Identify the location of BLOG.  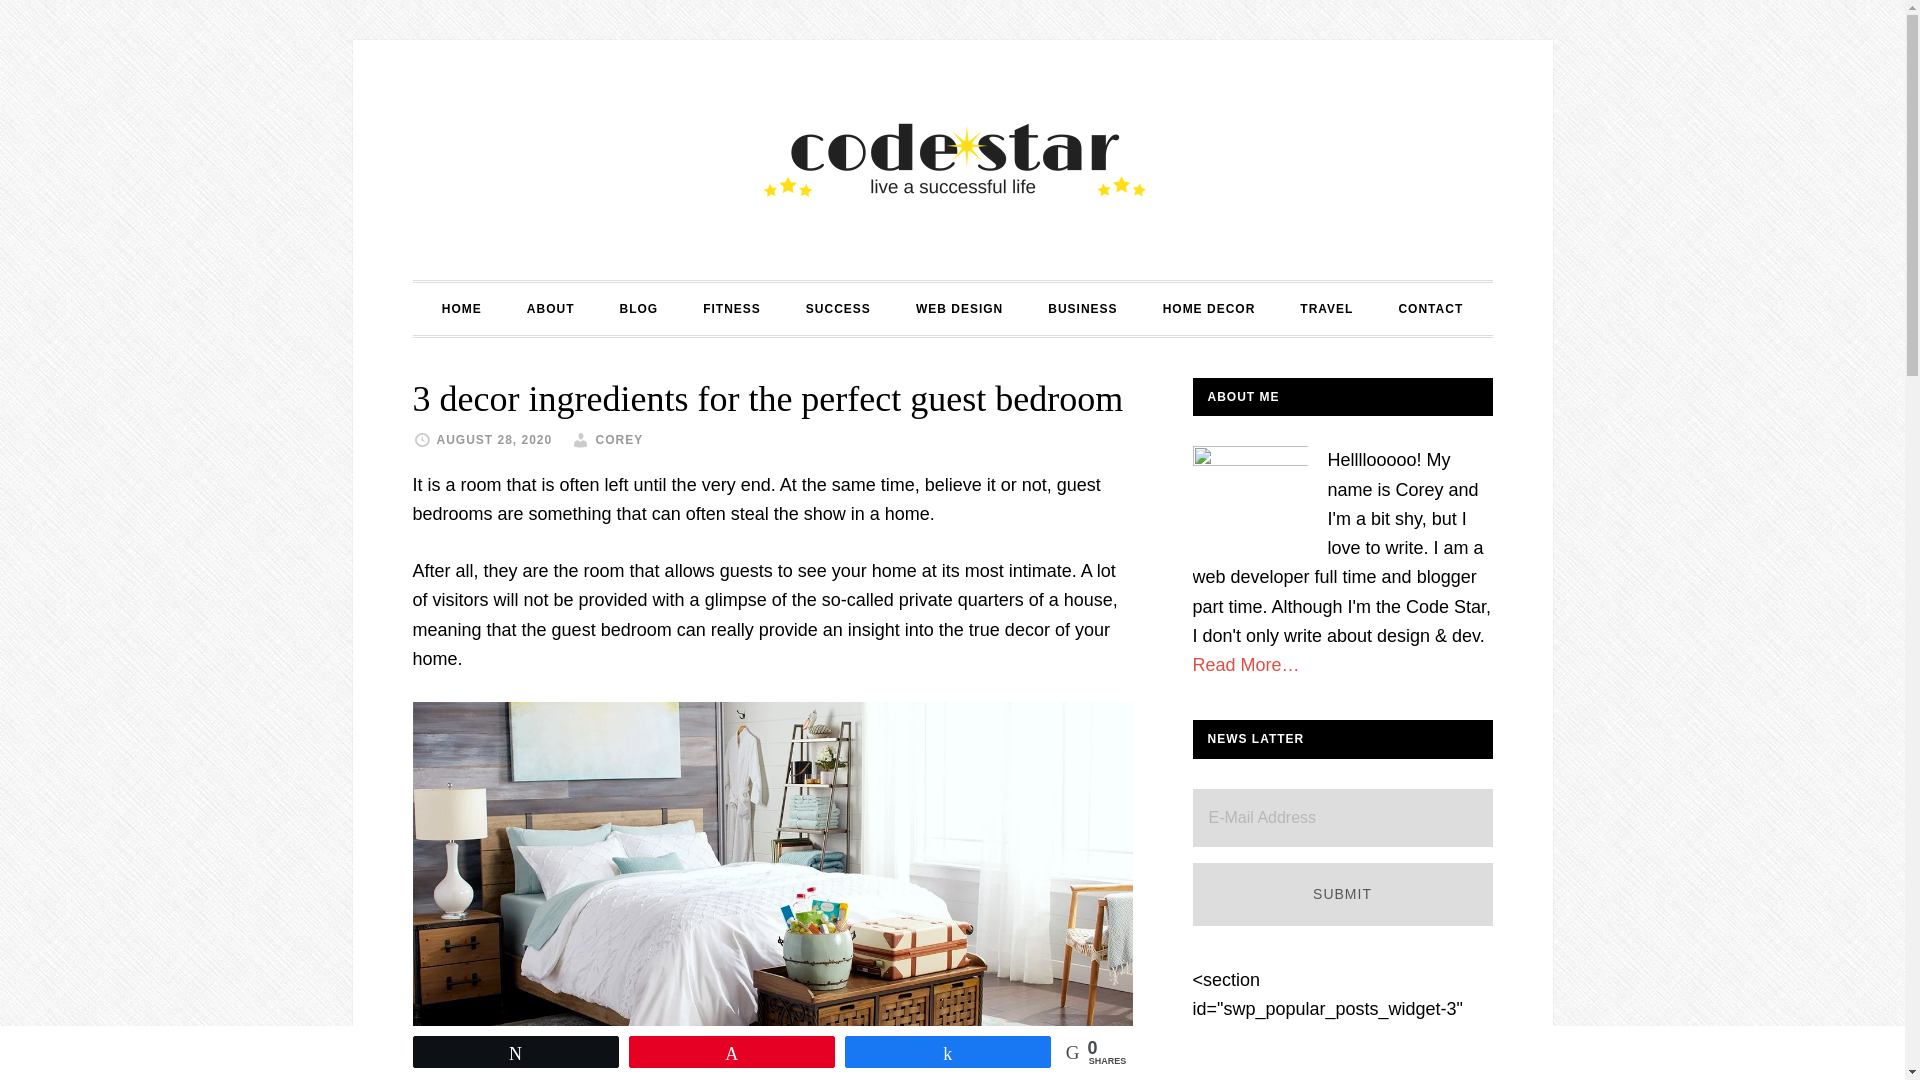
(638, 308).